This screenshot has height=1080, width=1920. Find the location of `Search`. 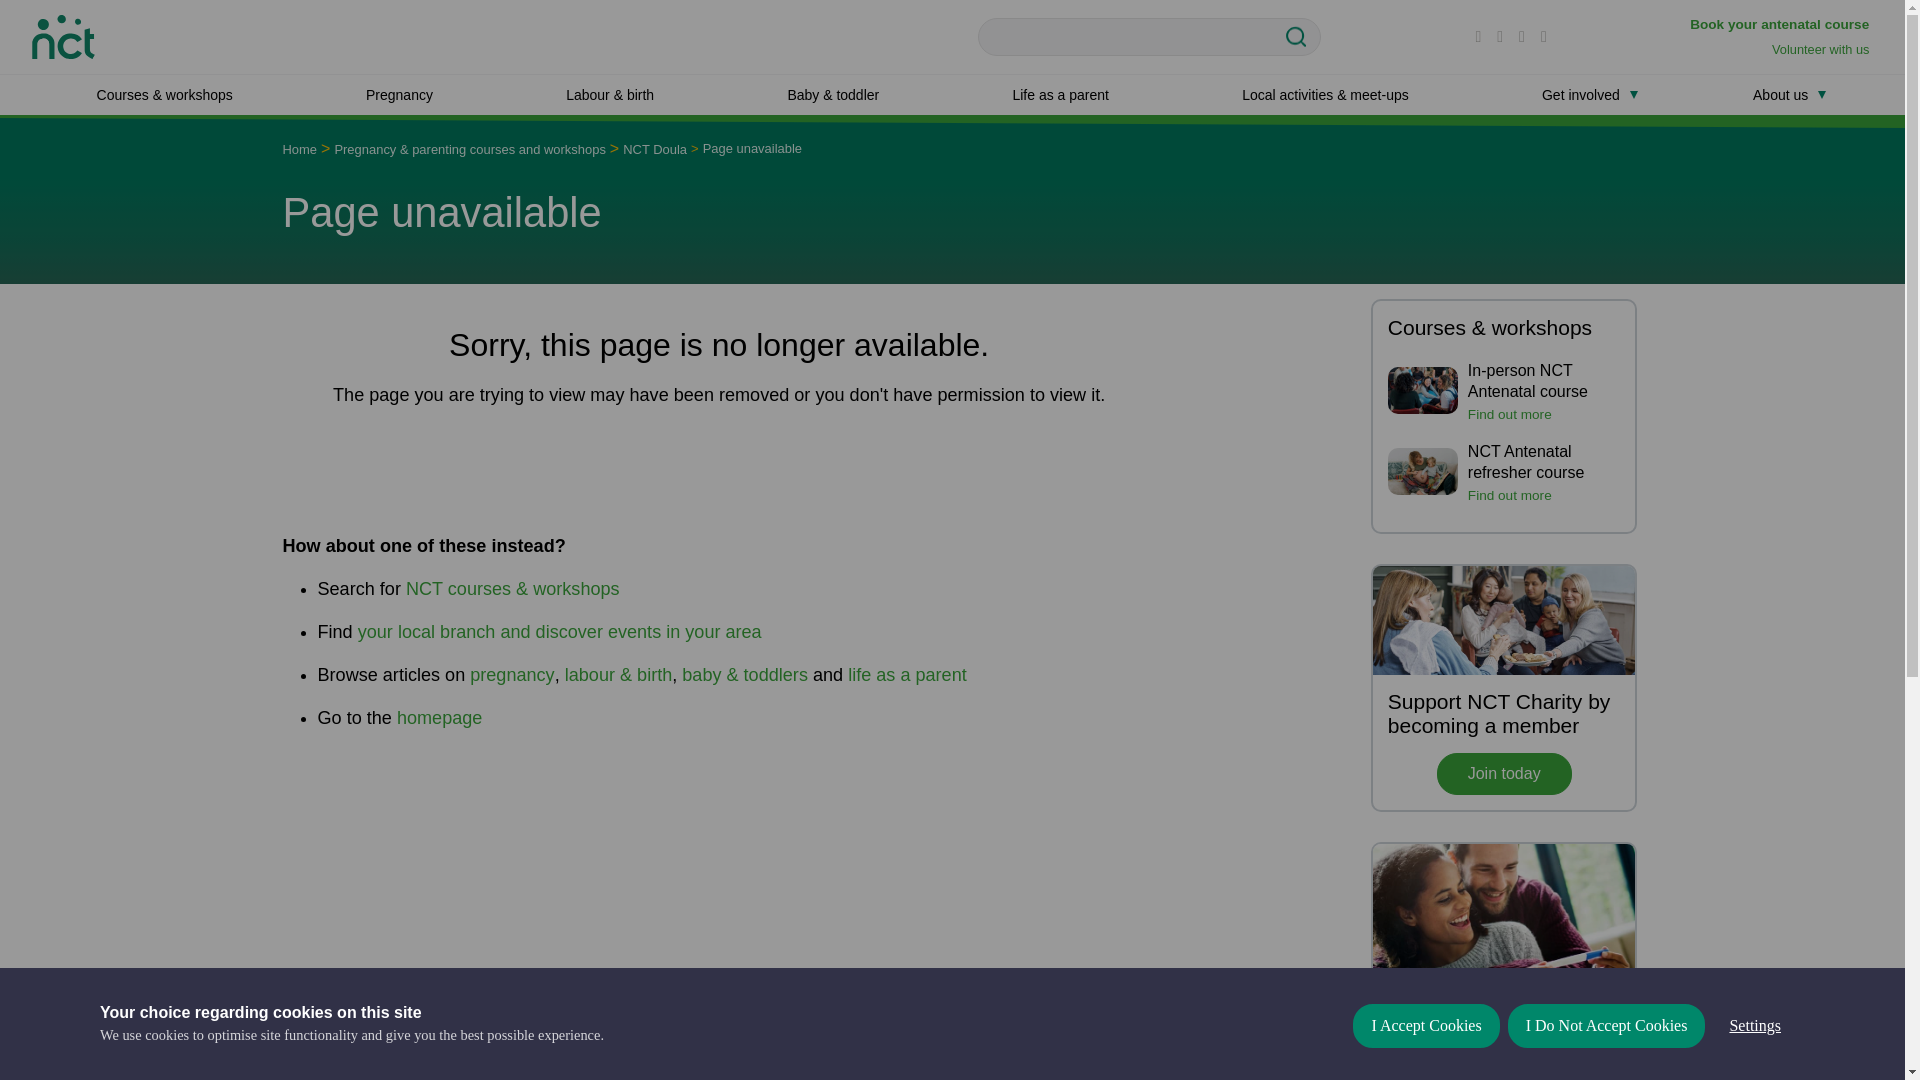

Search is located at coordinates (1302, 37).